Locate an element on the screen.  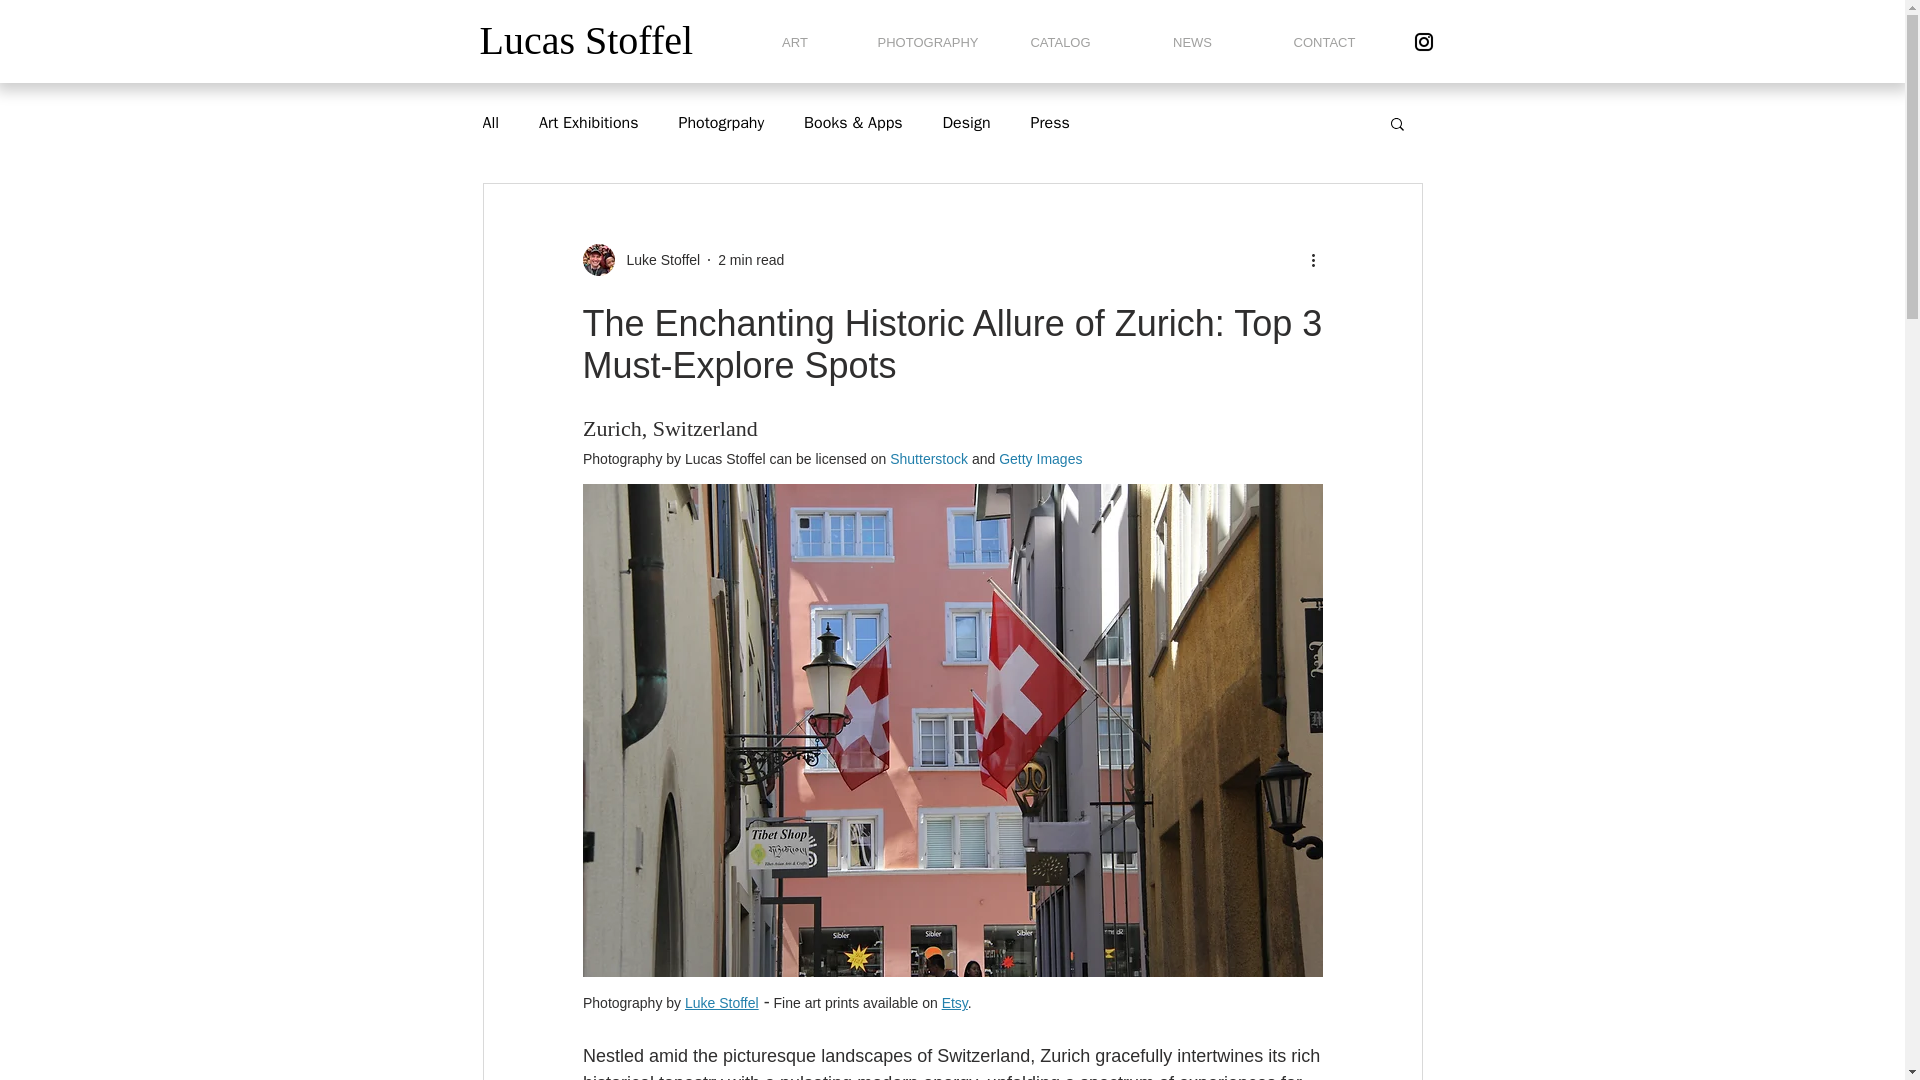
Photogrpahy is located at coordinates (720, 122).